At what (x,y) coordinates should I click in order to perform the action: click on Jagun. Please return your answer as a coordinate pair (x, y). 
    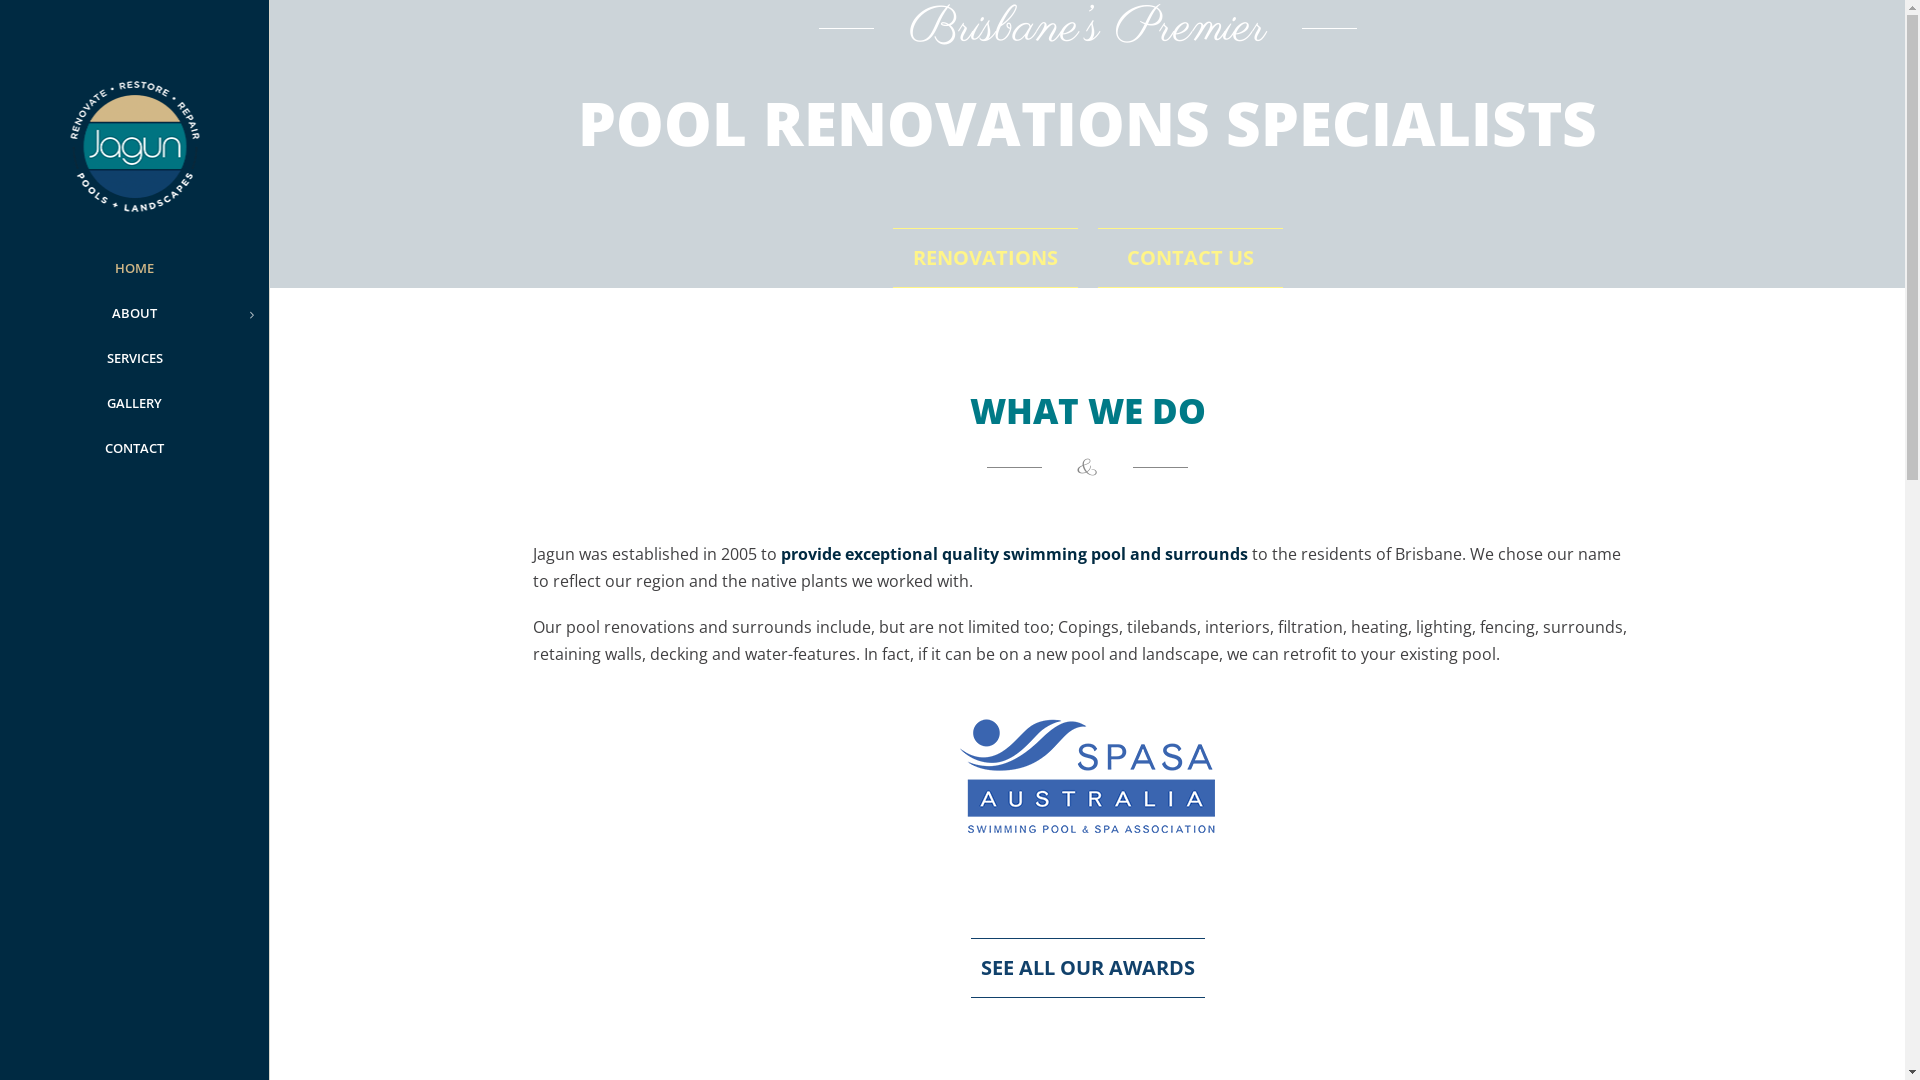
    Looking at the image, I should click on (134, 160).